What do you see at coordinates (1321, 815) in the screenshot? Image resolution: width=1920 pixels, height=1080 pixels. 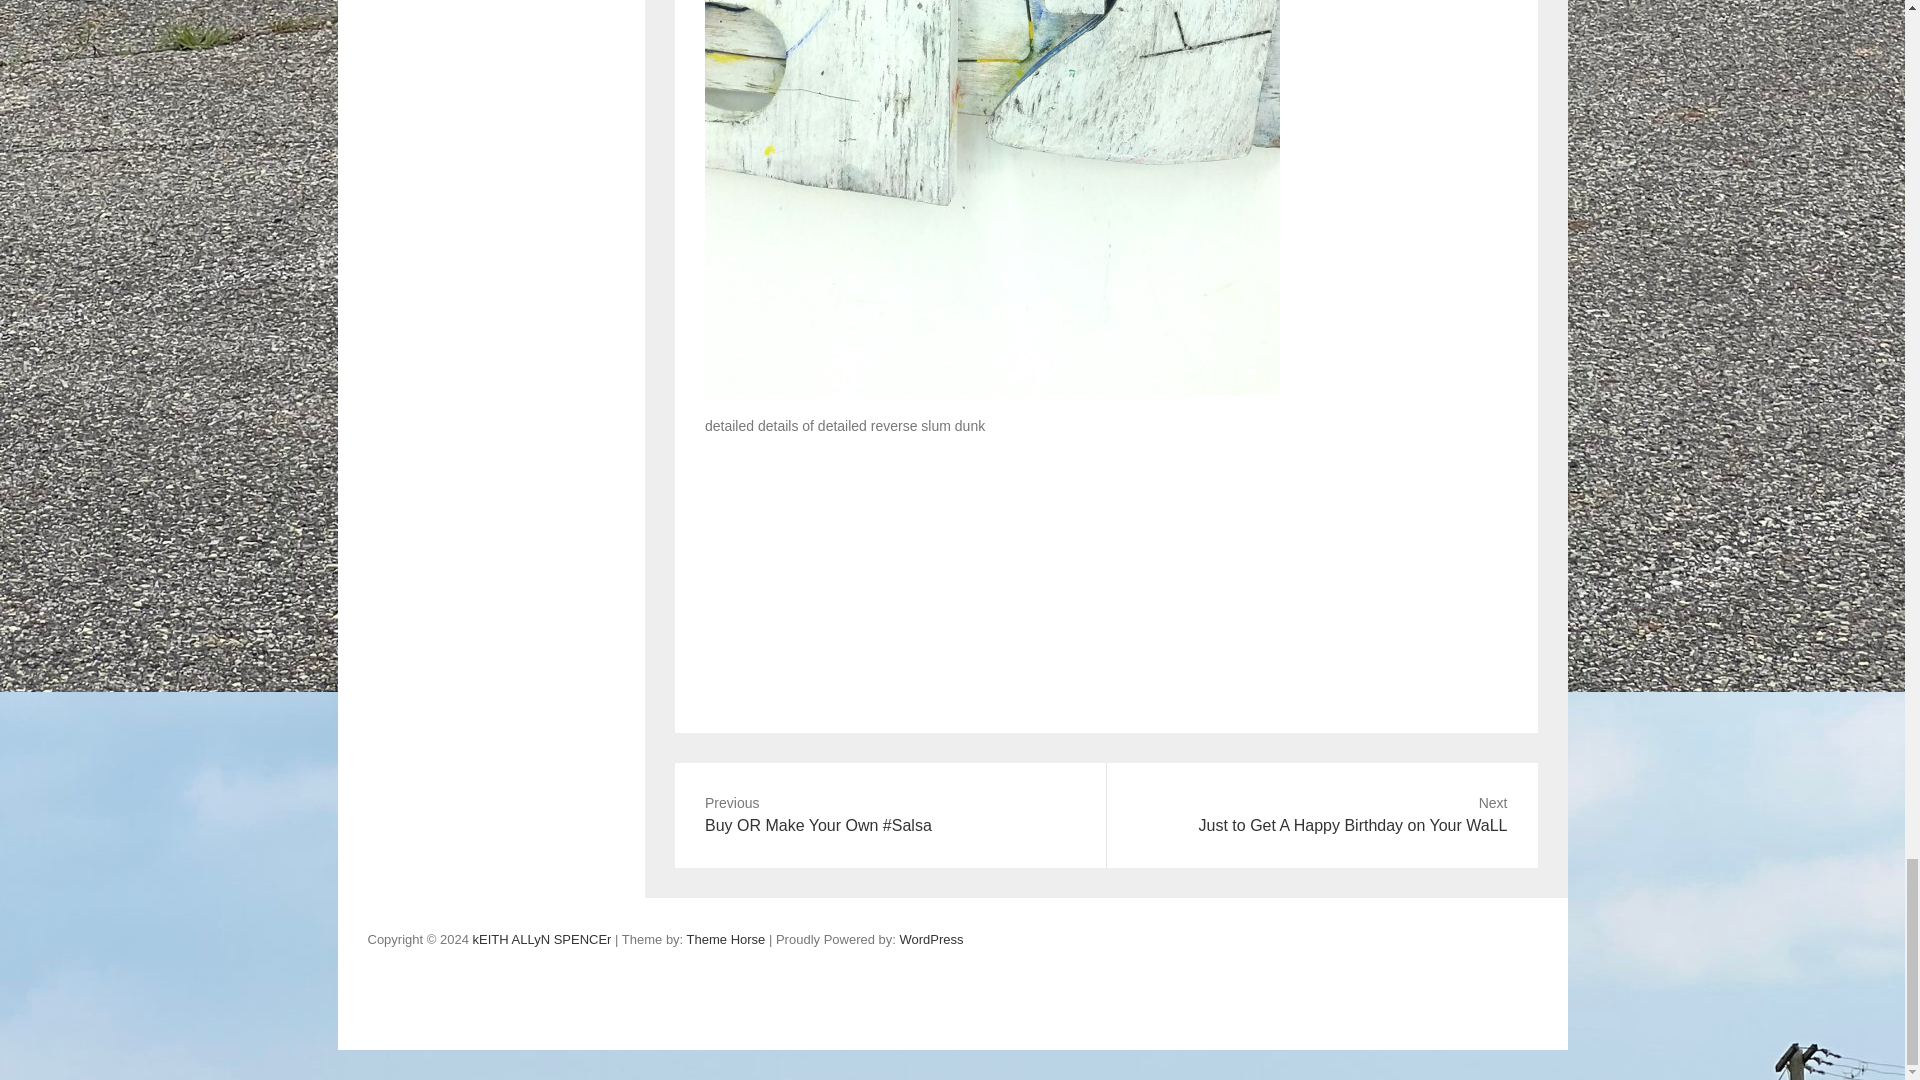 I see `Theme Horse` at bounding box center [1321, 815].